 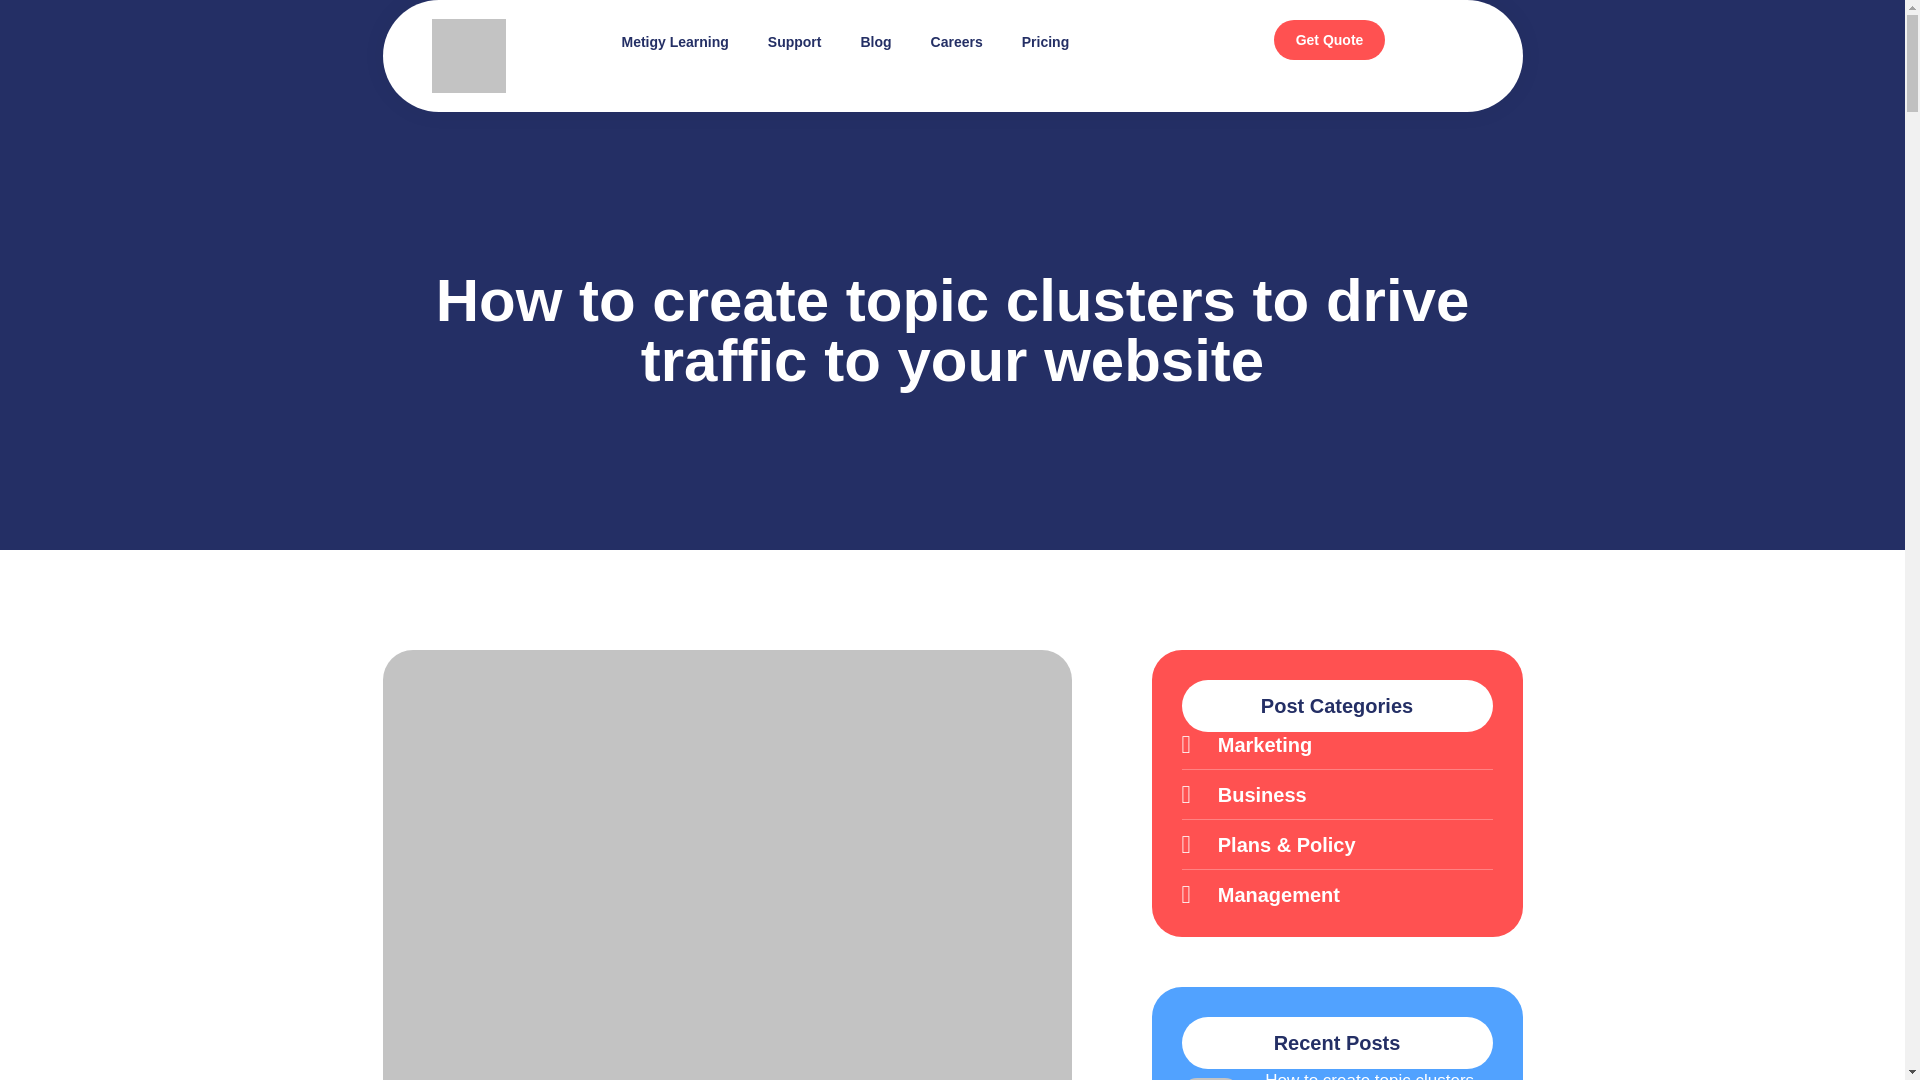 I want to click on Blog, so click(x=875, y=42).